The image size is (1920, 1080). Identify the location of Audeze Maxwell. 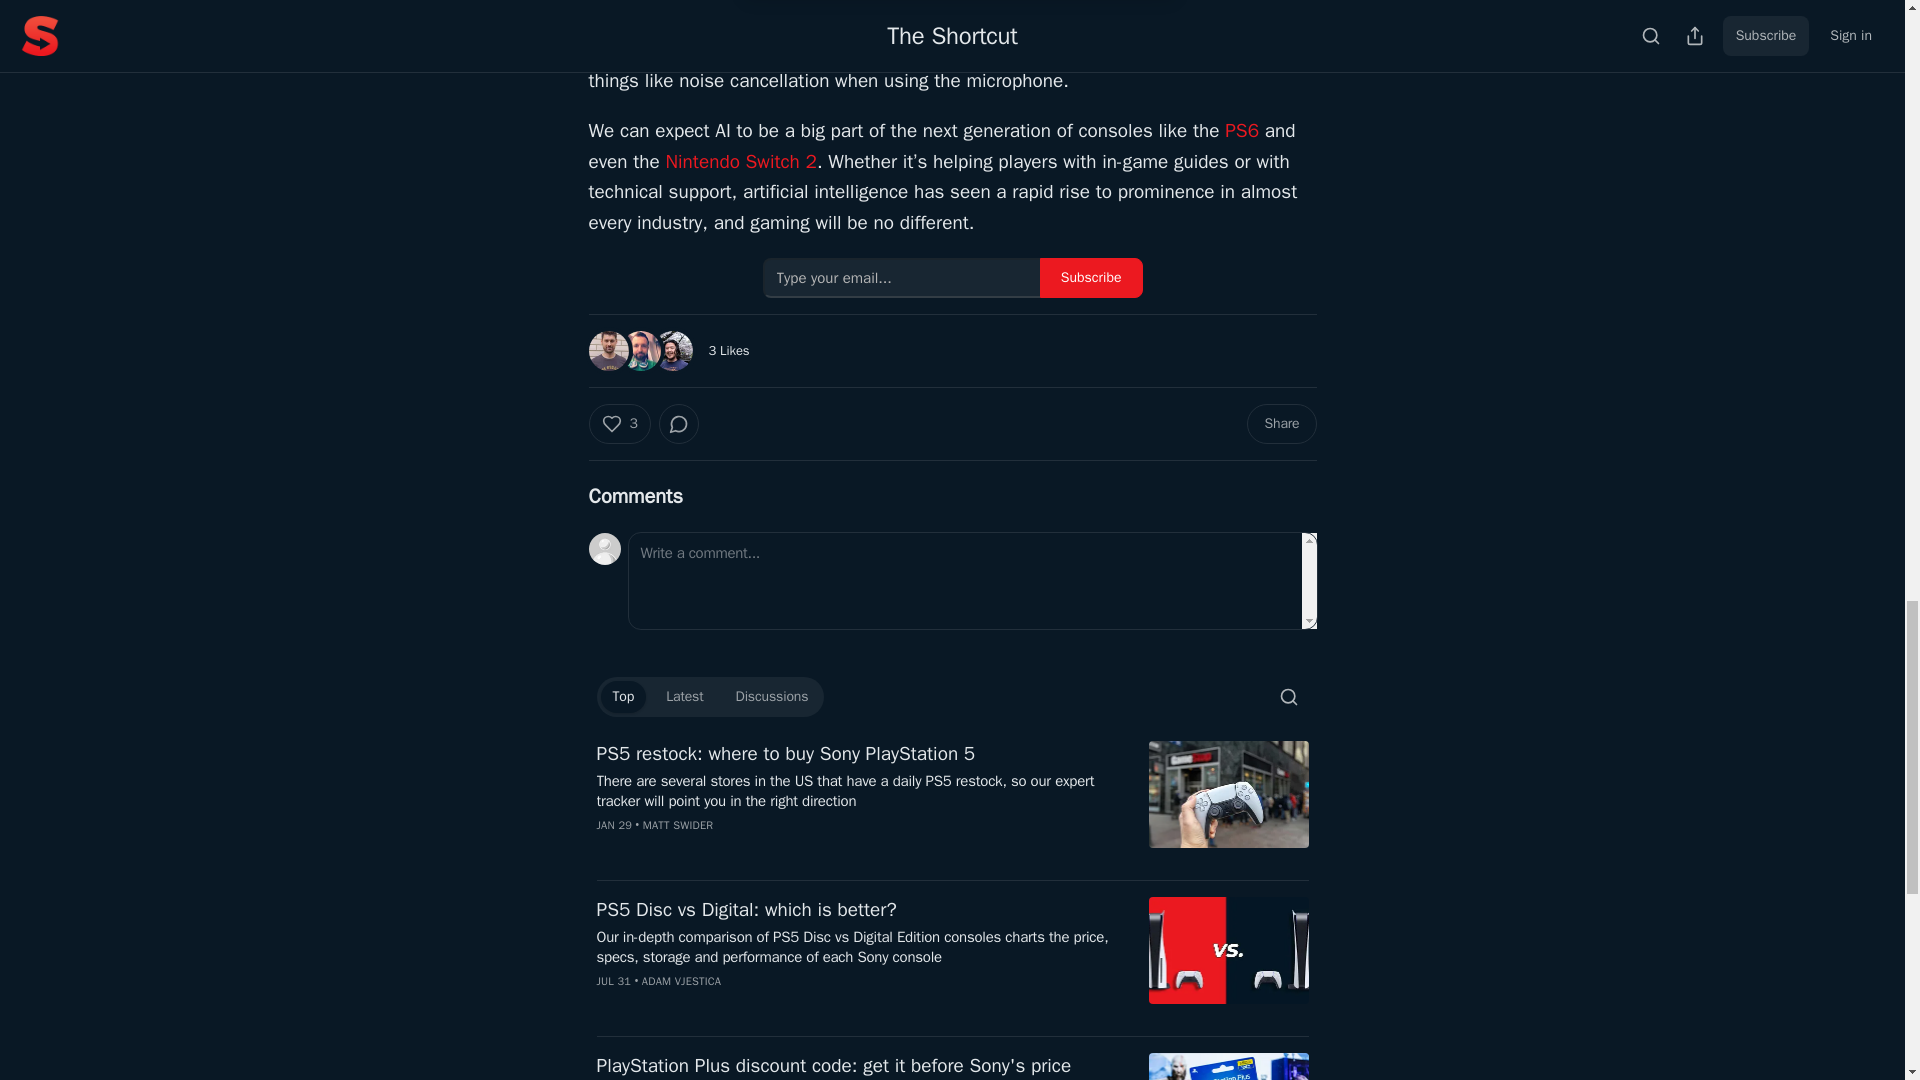
(998, 50).